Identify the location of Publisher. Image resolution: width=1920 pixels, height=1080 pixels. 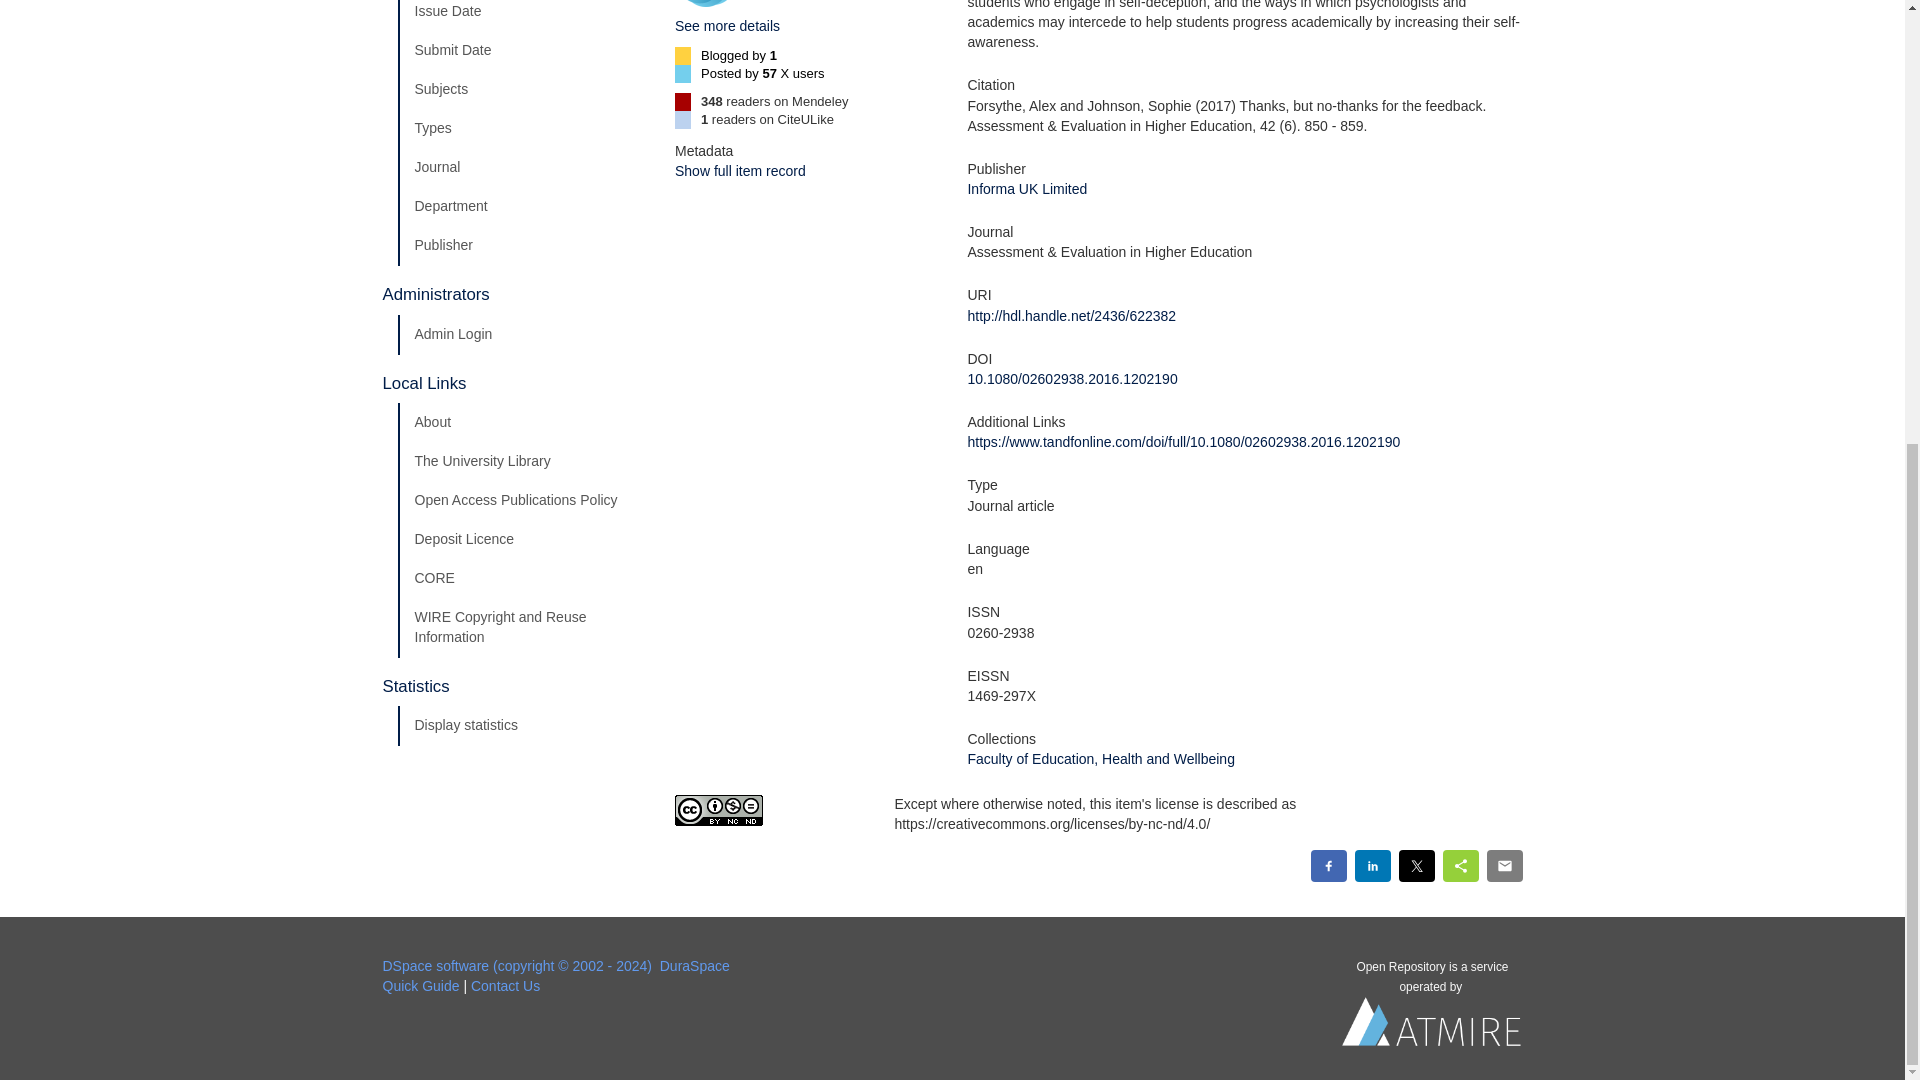
(521, 245).